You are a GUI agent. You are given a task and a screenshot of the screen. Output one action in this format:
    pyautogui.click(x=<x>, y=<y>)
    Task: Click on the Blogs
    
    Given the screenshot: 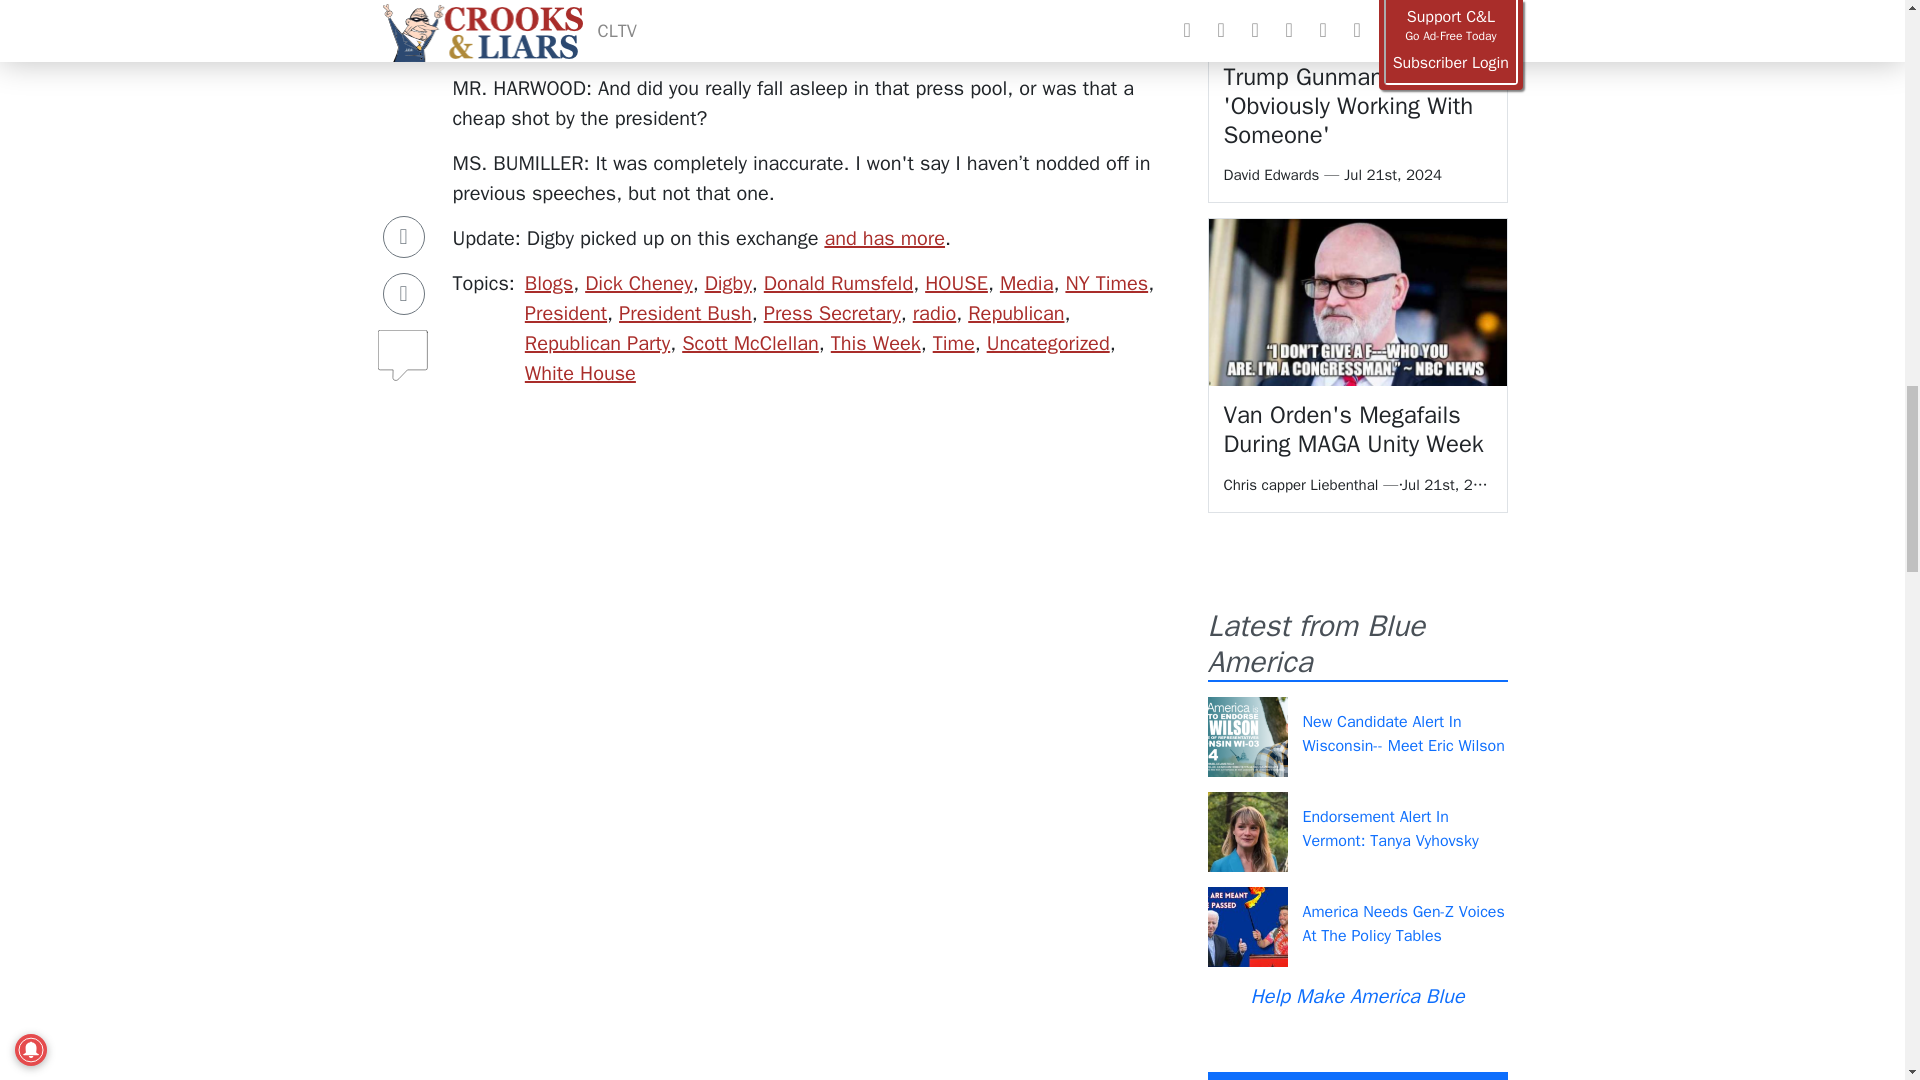 What is the action you would take?
    pyautogui.click(x=548, y=283)
    